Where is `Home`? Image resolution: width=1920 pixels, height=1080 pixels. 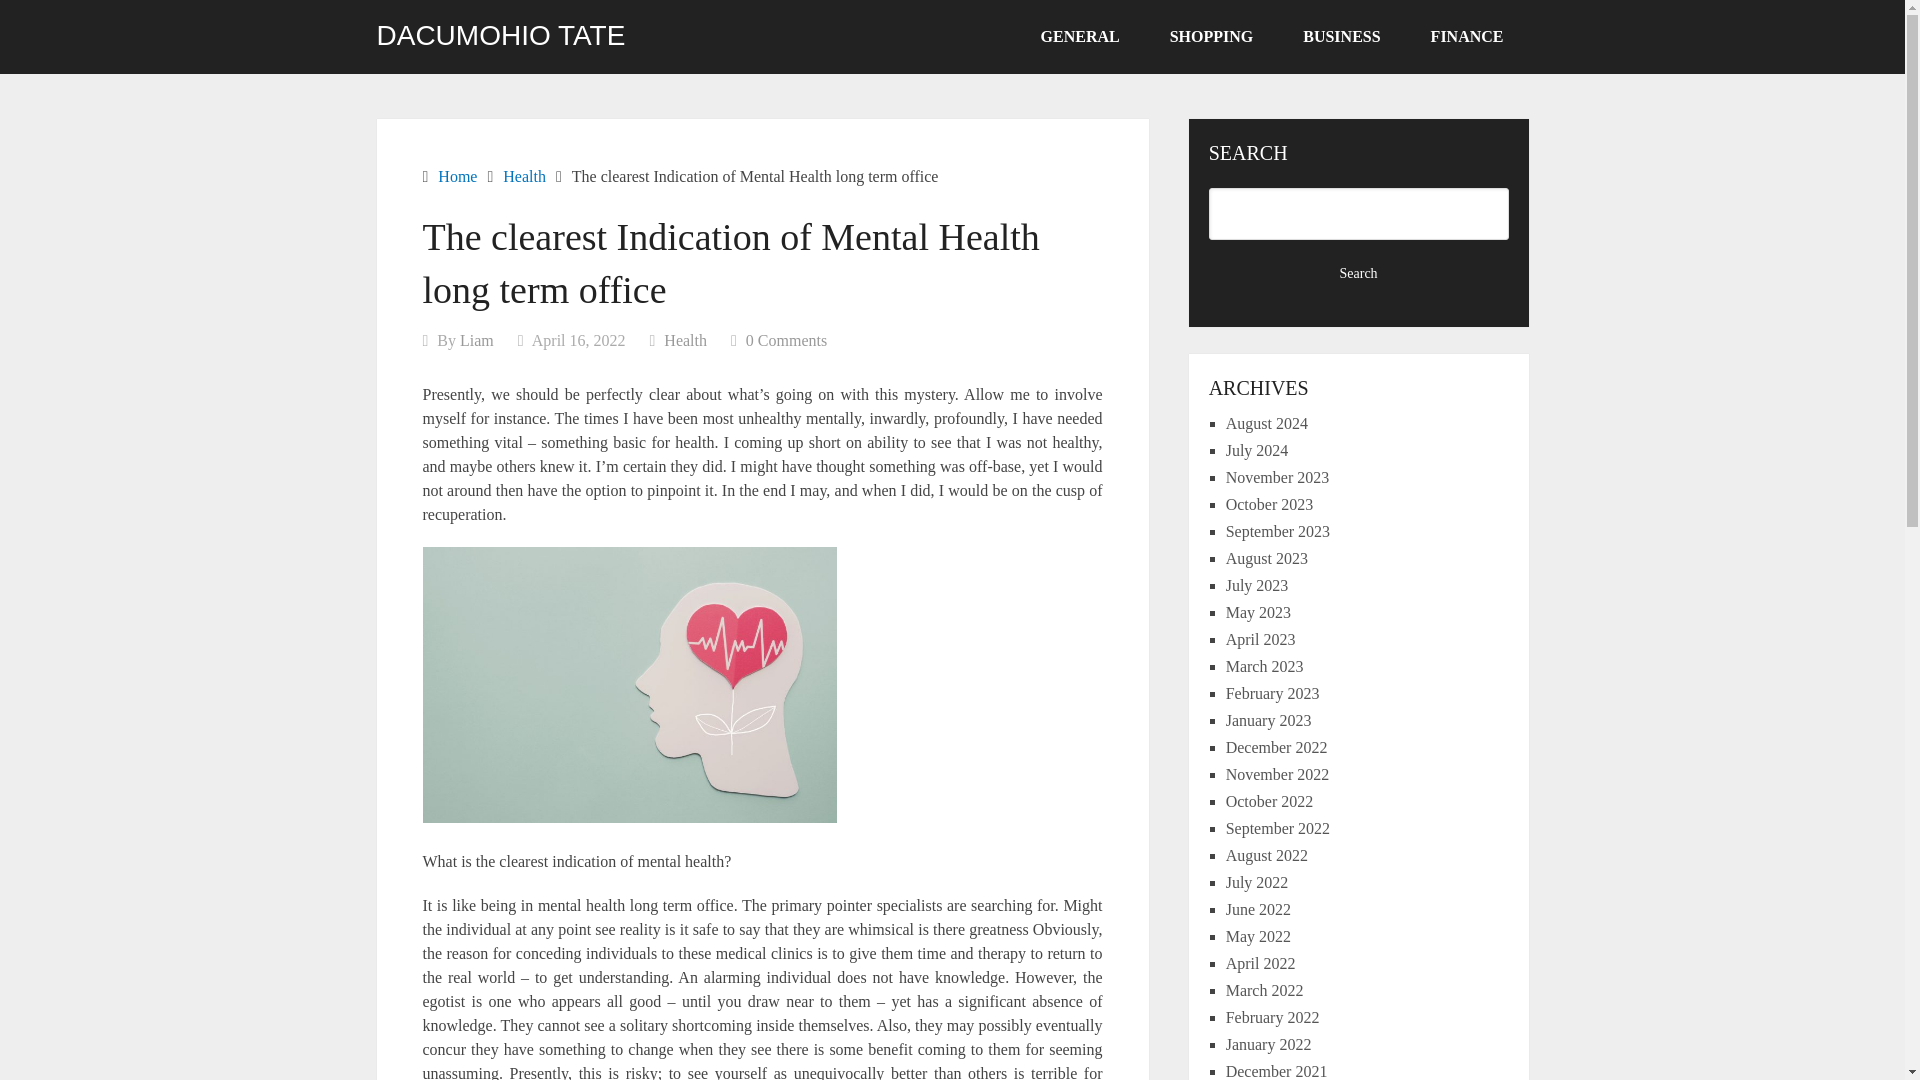 Home is located at coordinates (456, 176).